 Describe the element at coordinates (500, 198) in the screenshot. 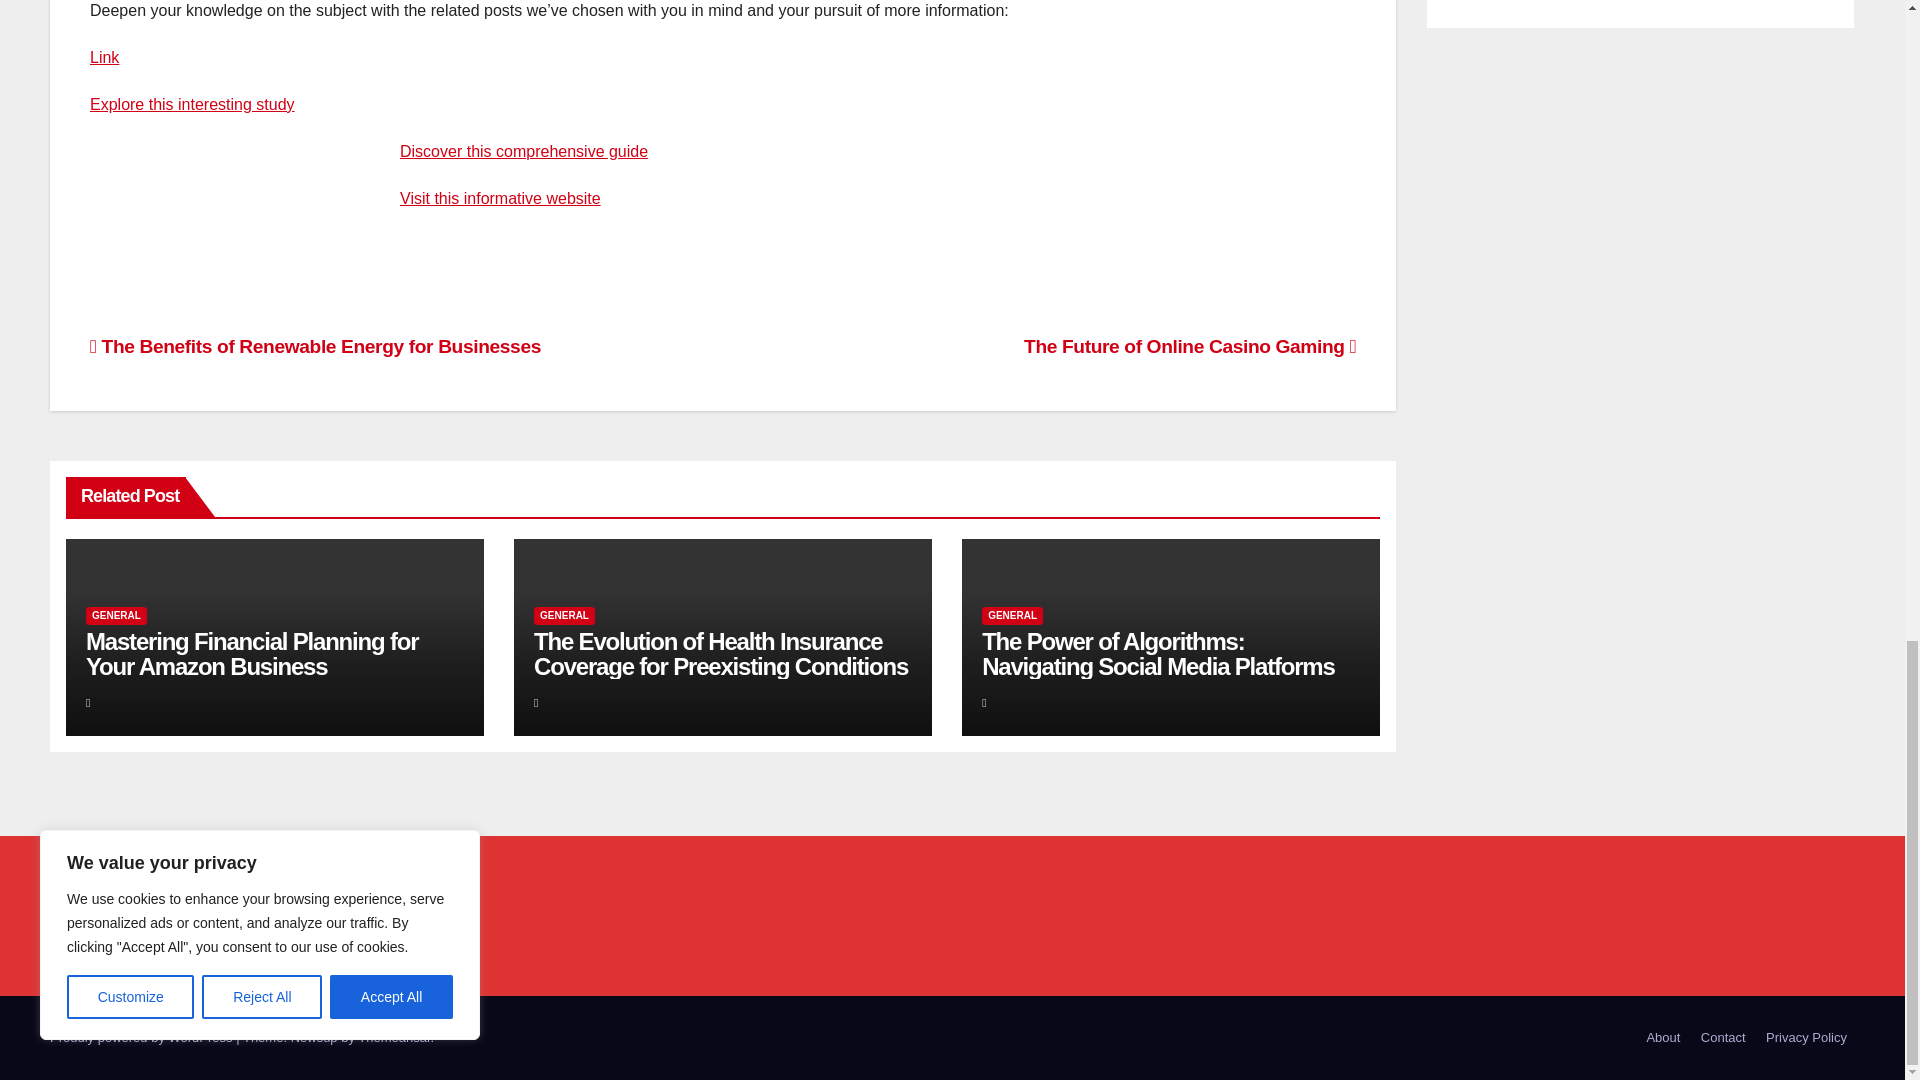

I see `Visit this informative website` at that location.